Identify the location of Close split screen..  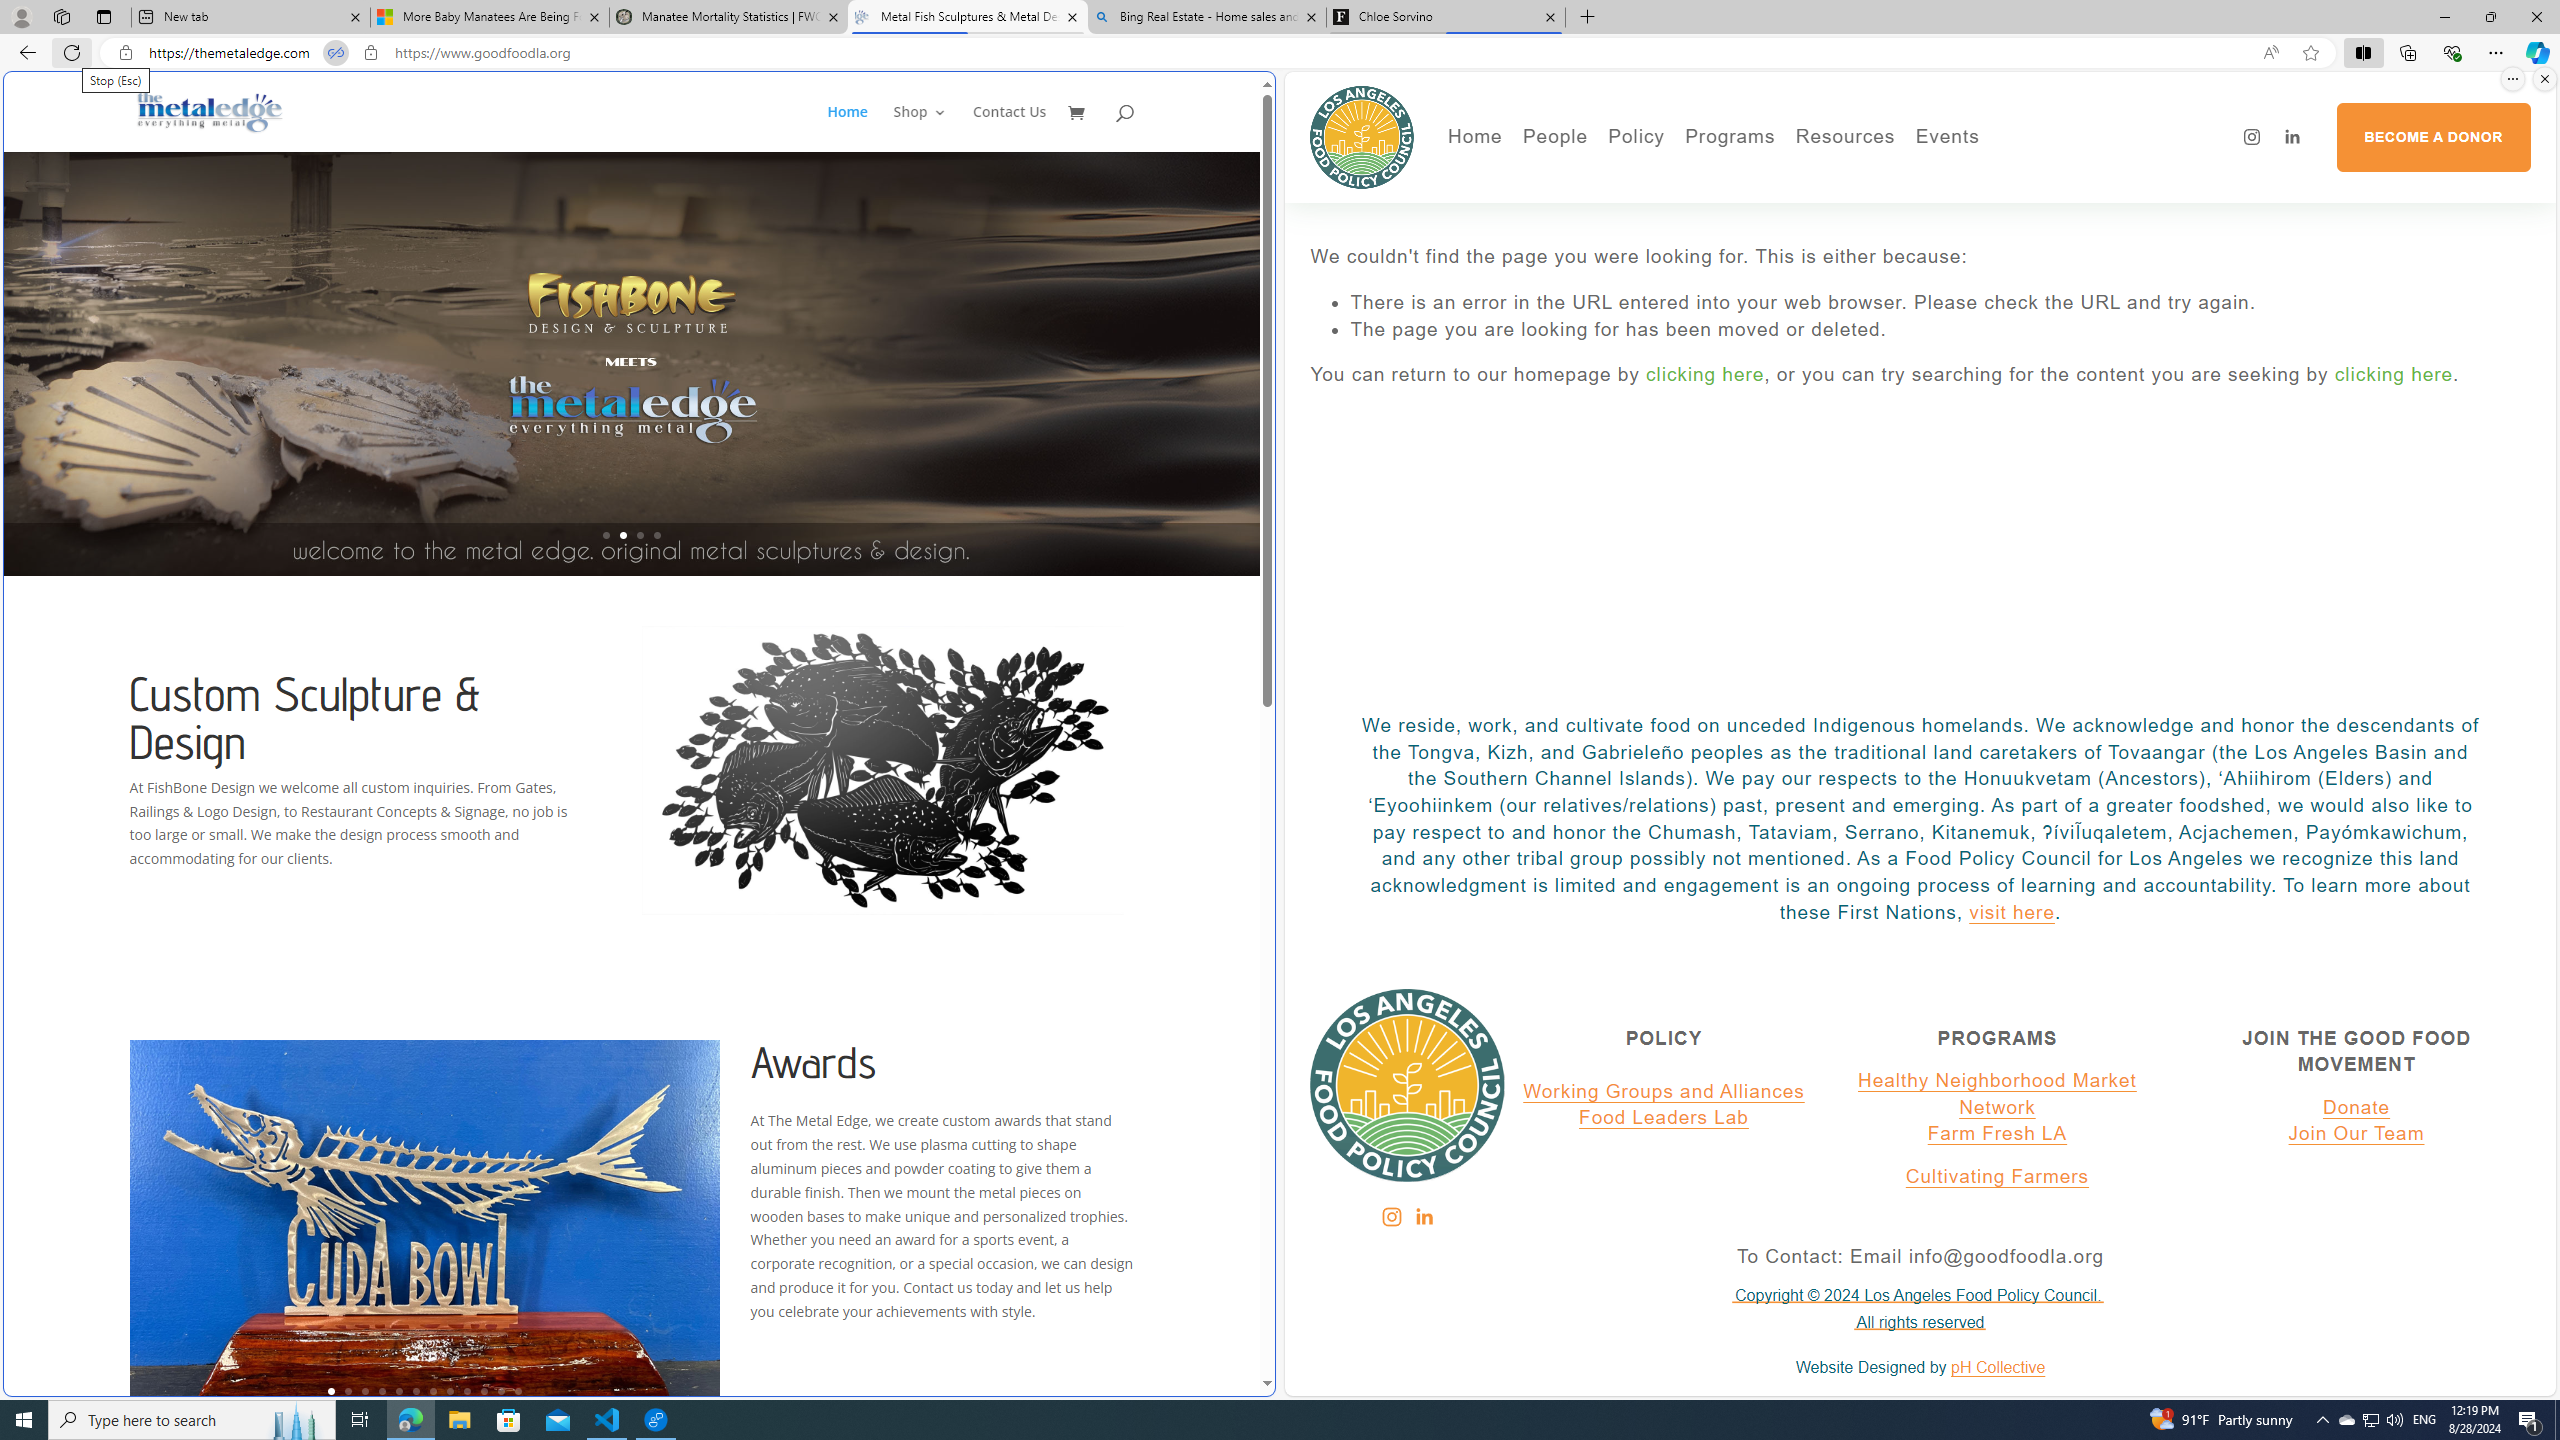
(2544, 79).